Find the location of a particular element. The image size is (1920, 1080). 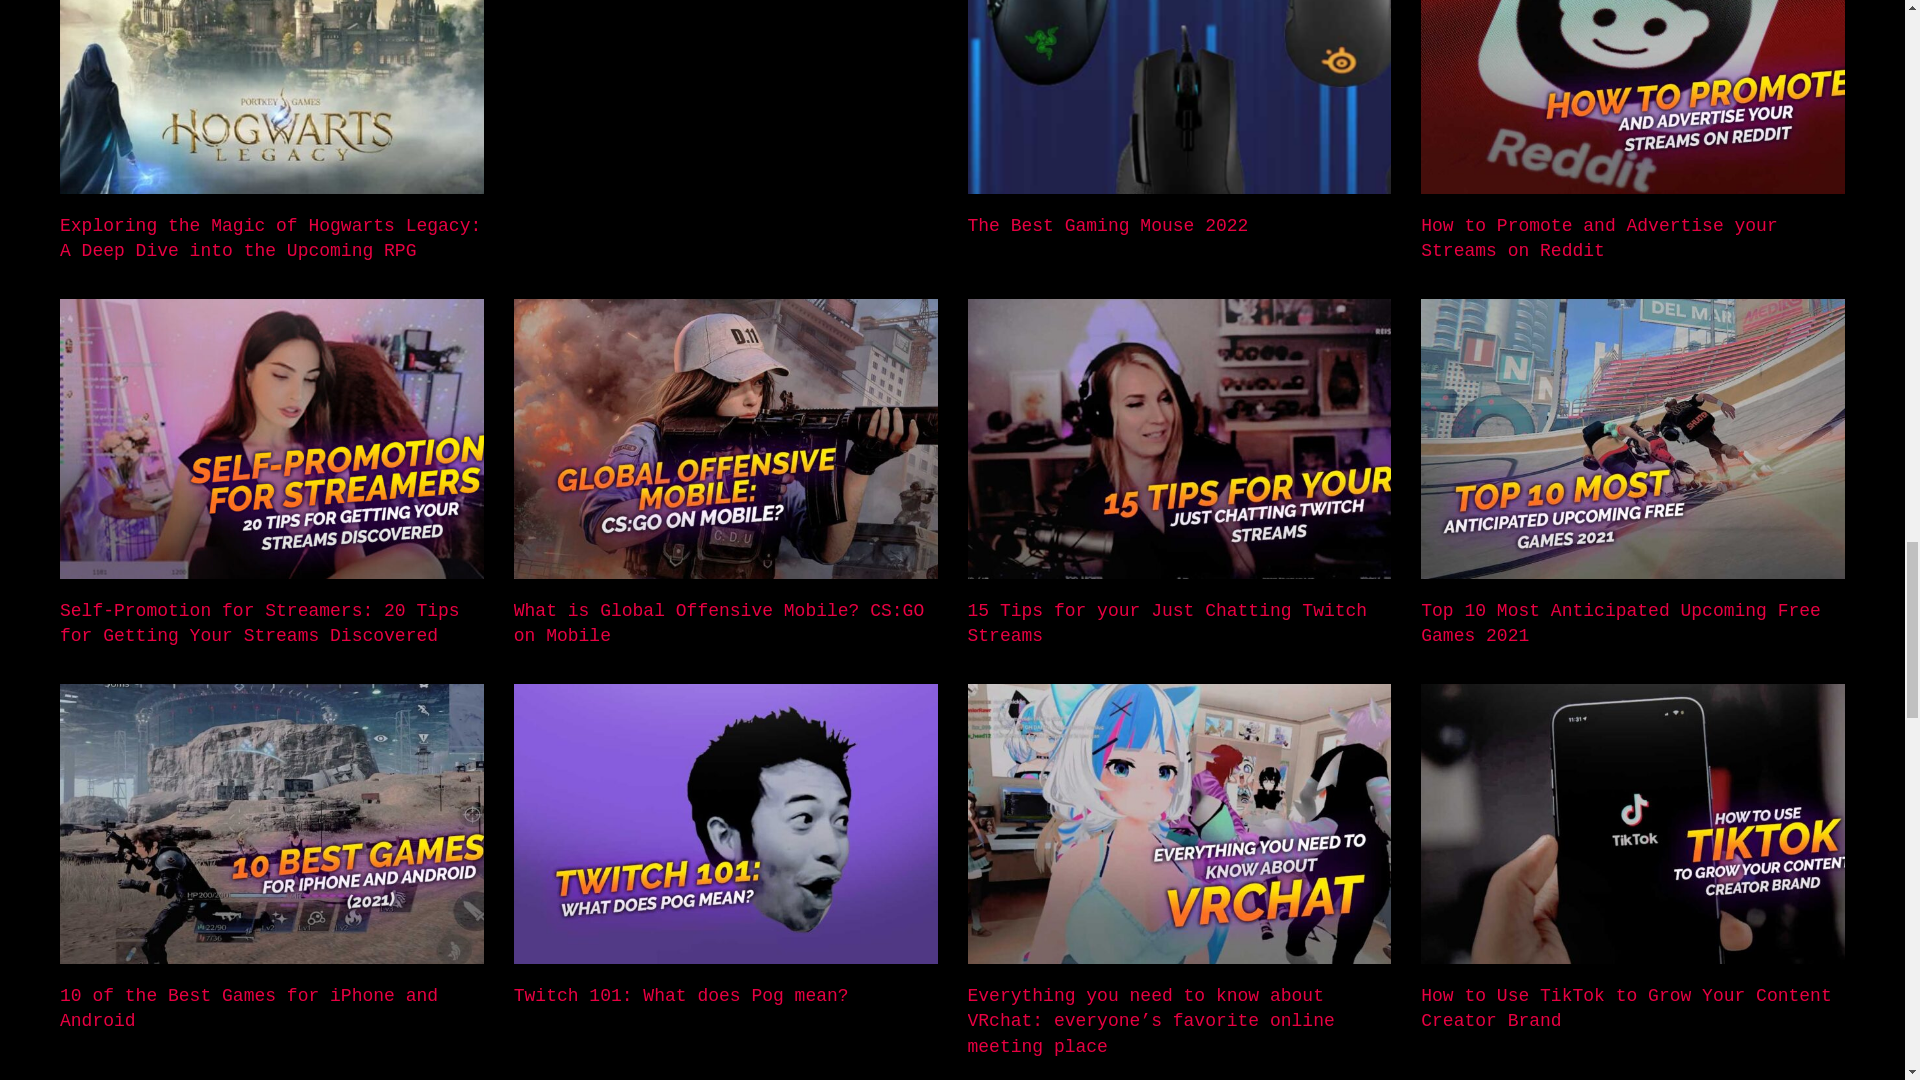

Twitch 101: What does Pog mean? is located at coordinates (681, 996).